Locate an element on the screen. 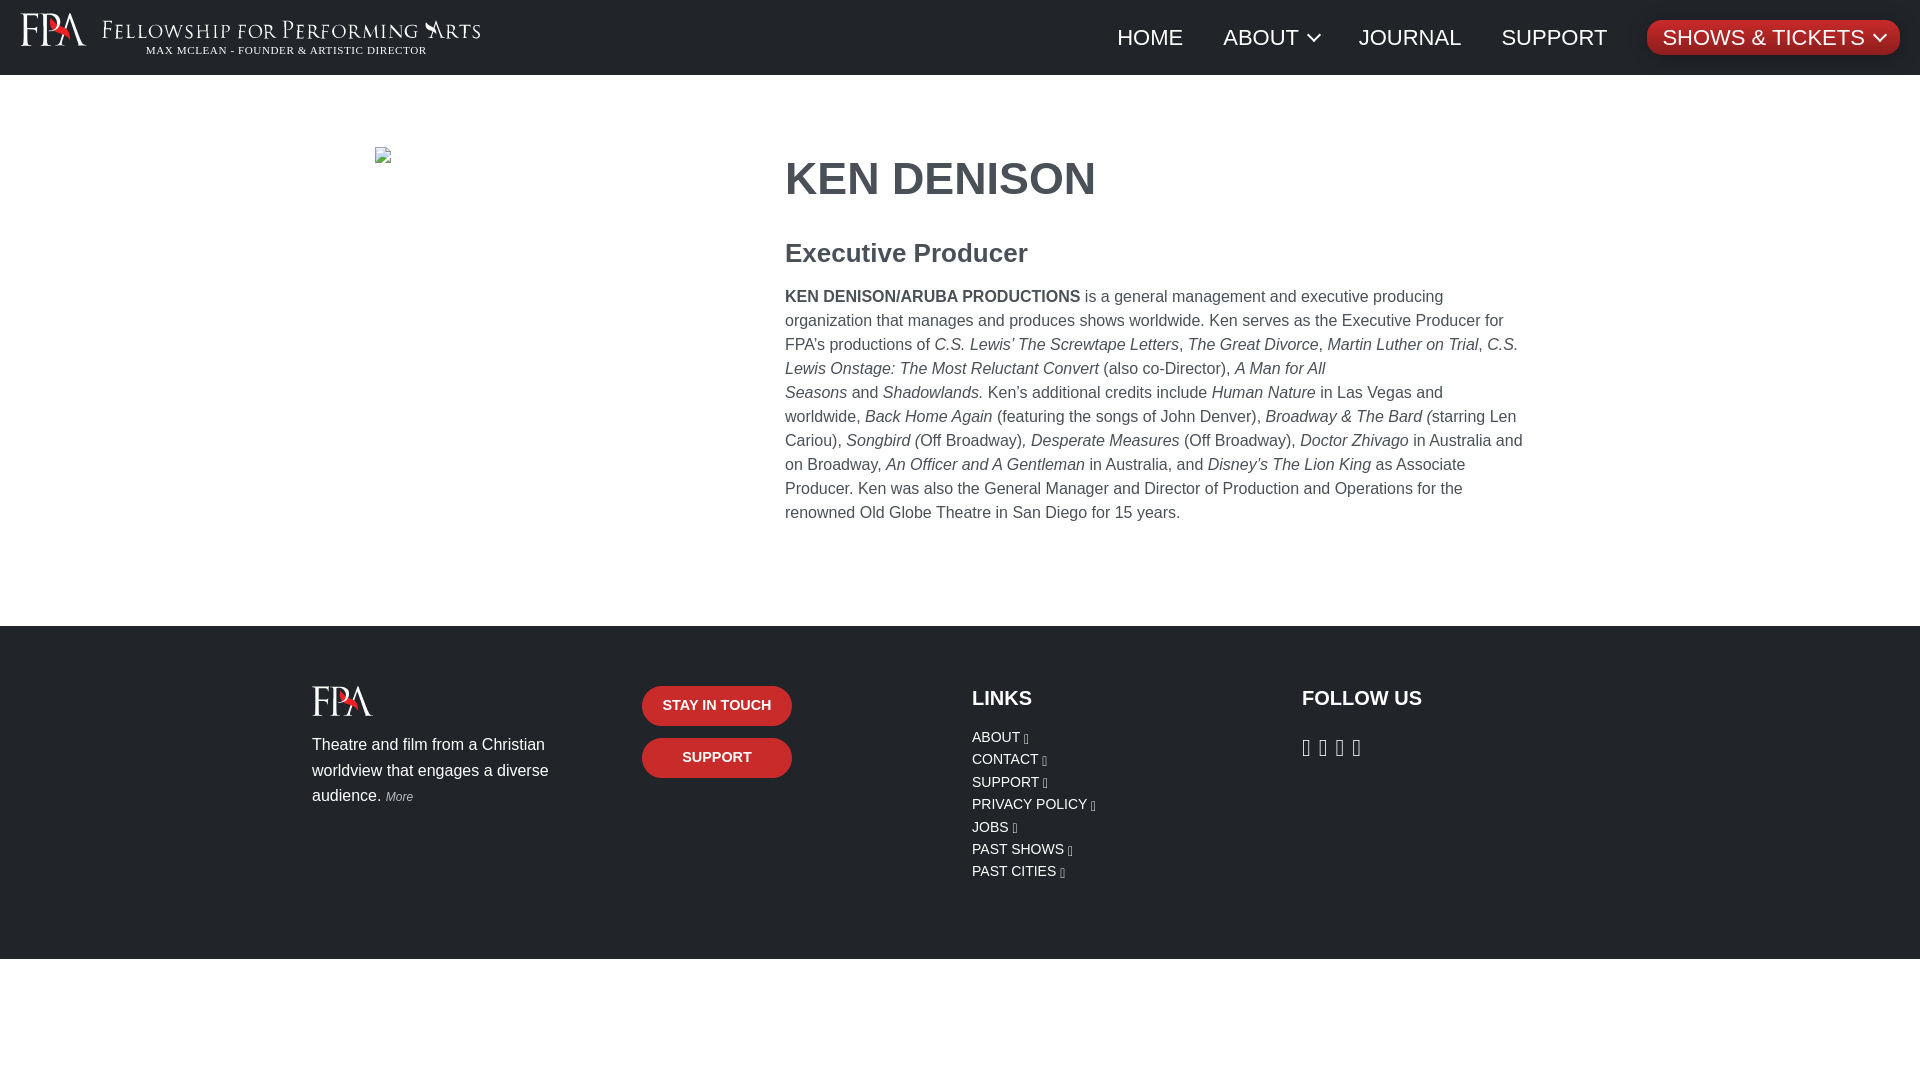 Image resolution: width=1920 pixels, height=1080 pixels. JOBS  is located at coordinates (994, 825).